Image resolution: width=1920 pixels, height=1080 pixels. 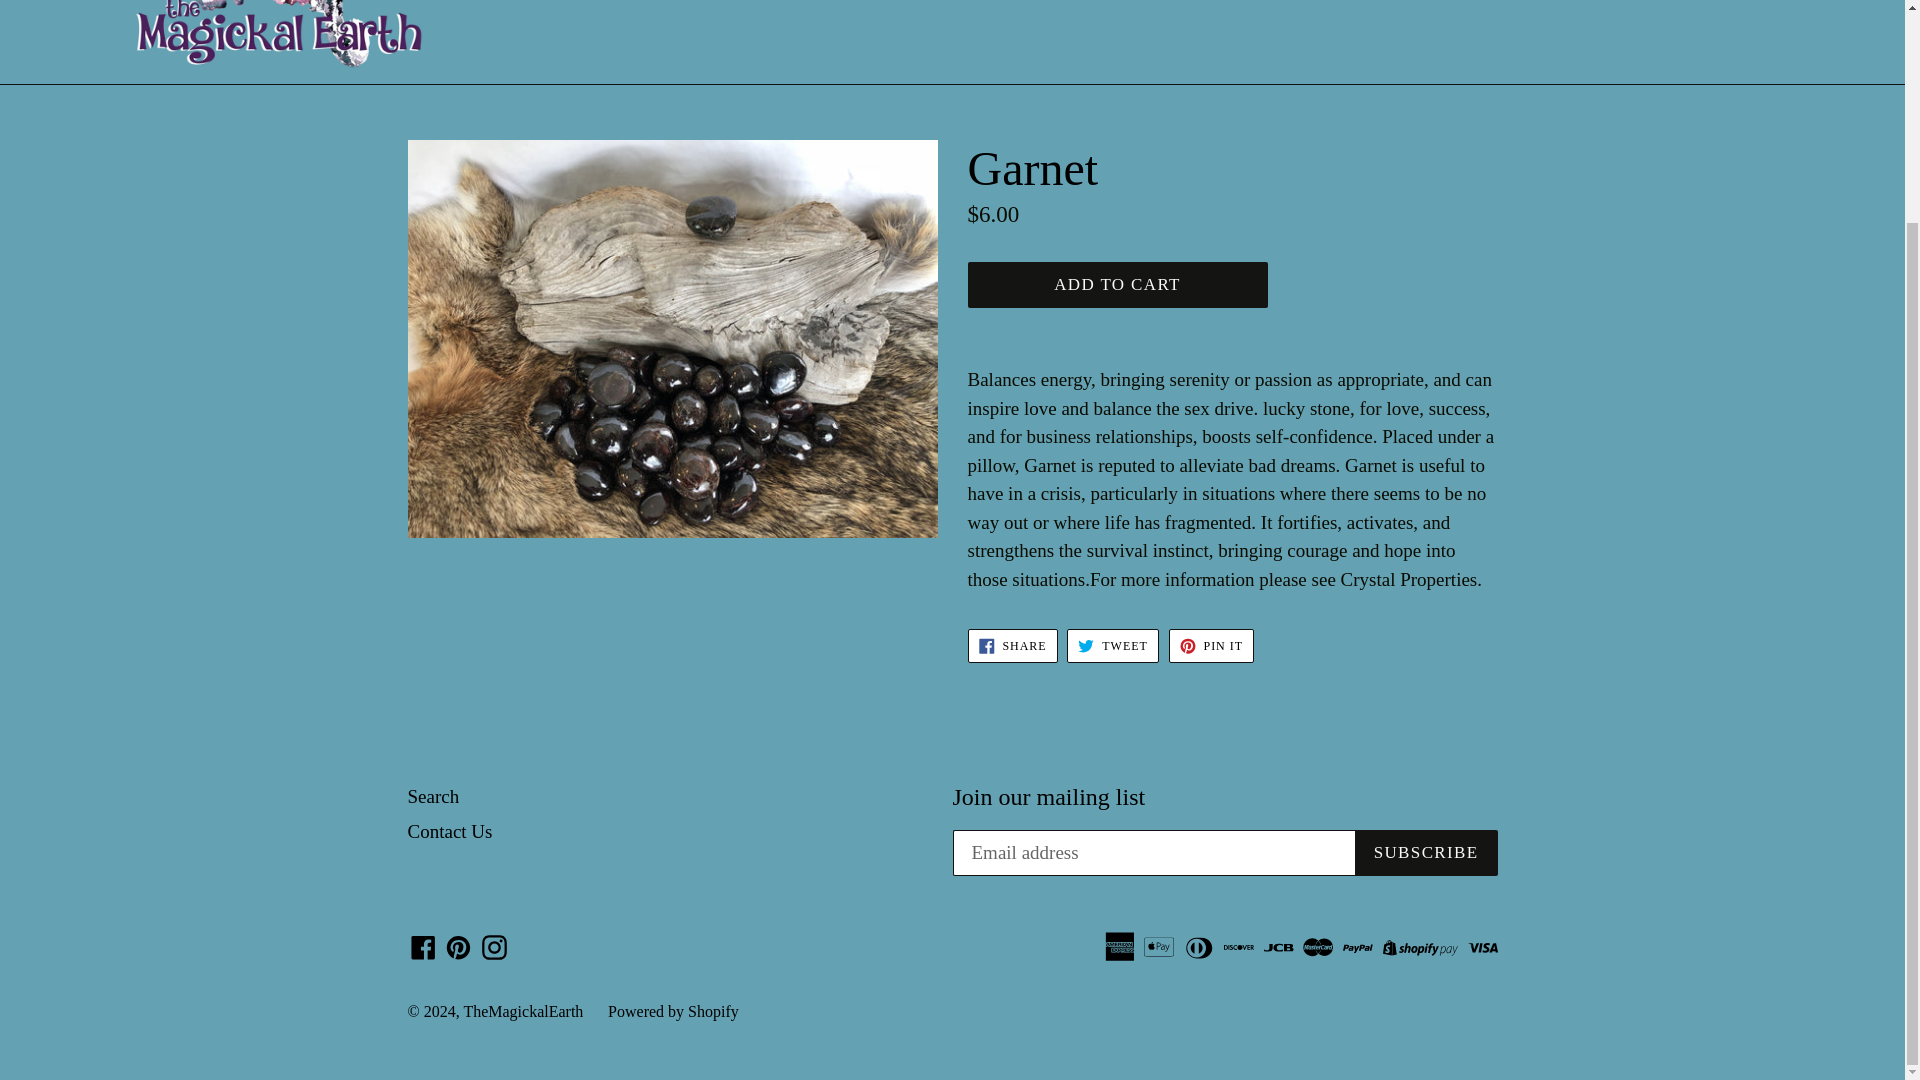 I want to click on TheMagickalEarth on Facebook, so click(x=1012, y=646).